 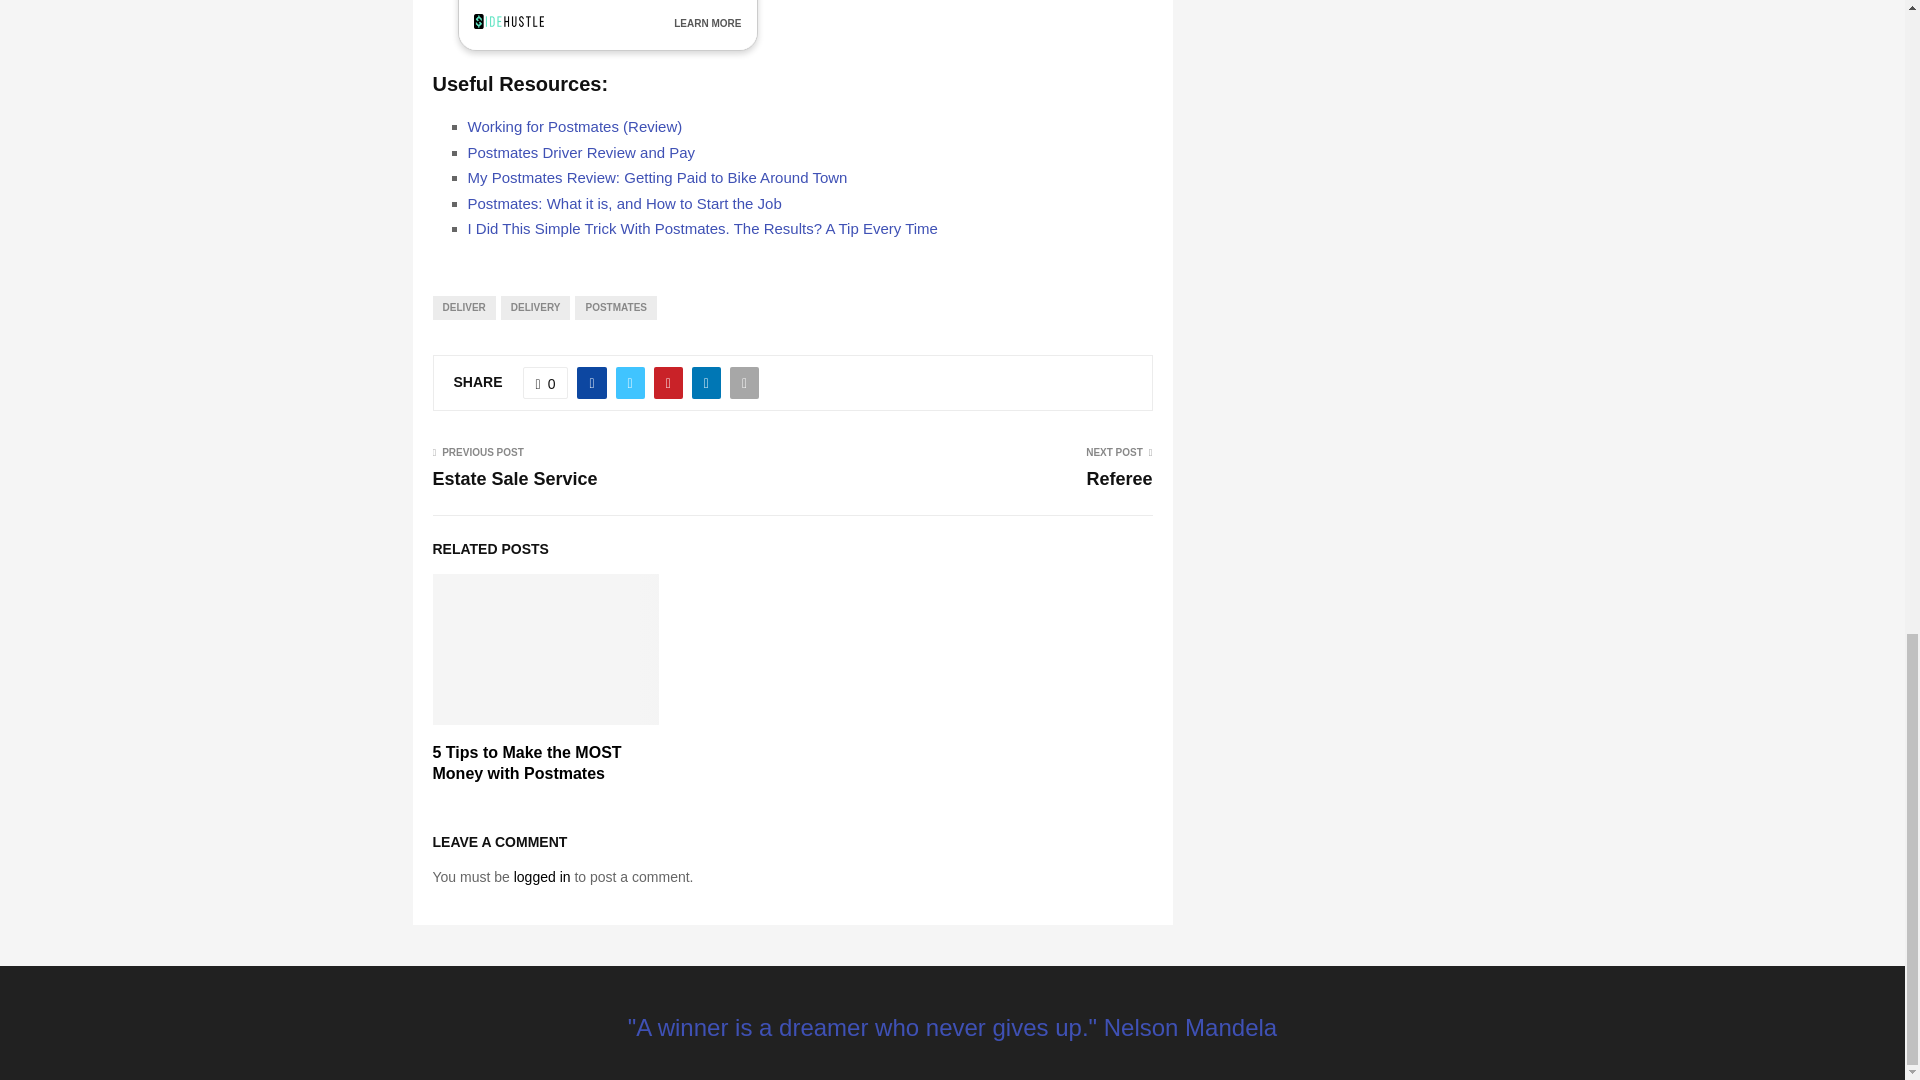 What do you see at coordinates (536, 307) in the screenshot?
I see `DELIVERY` at bounding box center [536, 307].